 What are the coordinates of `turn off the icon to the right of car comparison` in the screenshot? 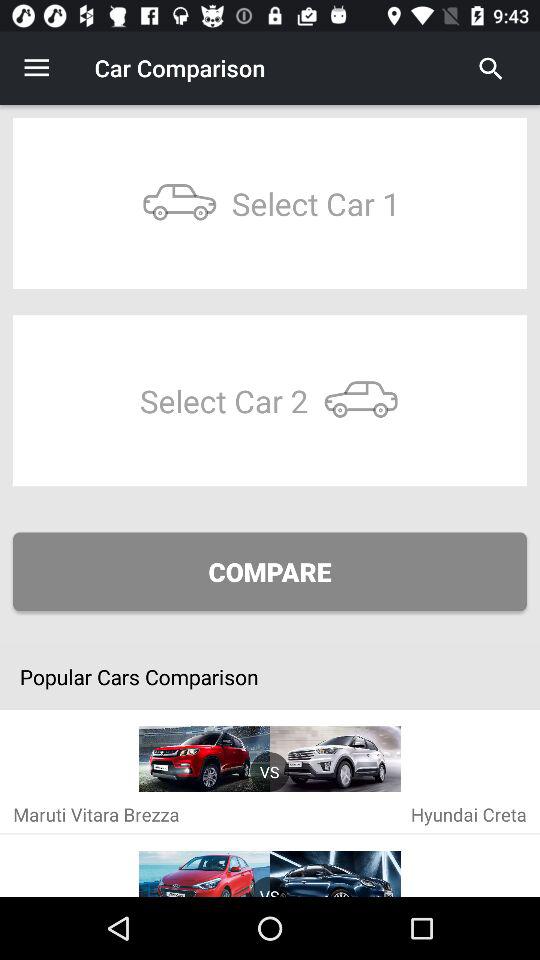 It's located at (491, 68).